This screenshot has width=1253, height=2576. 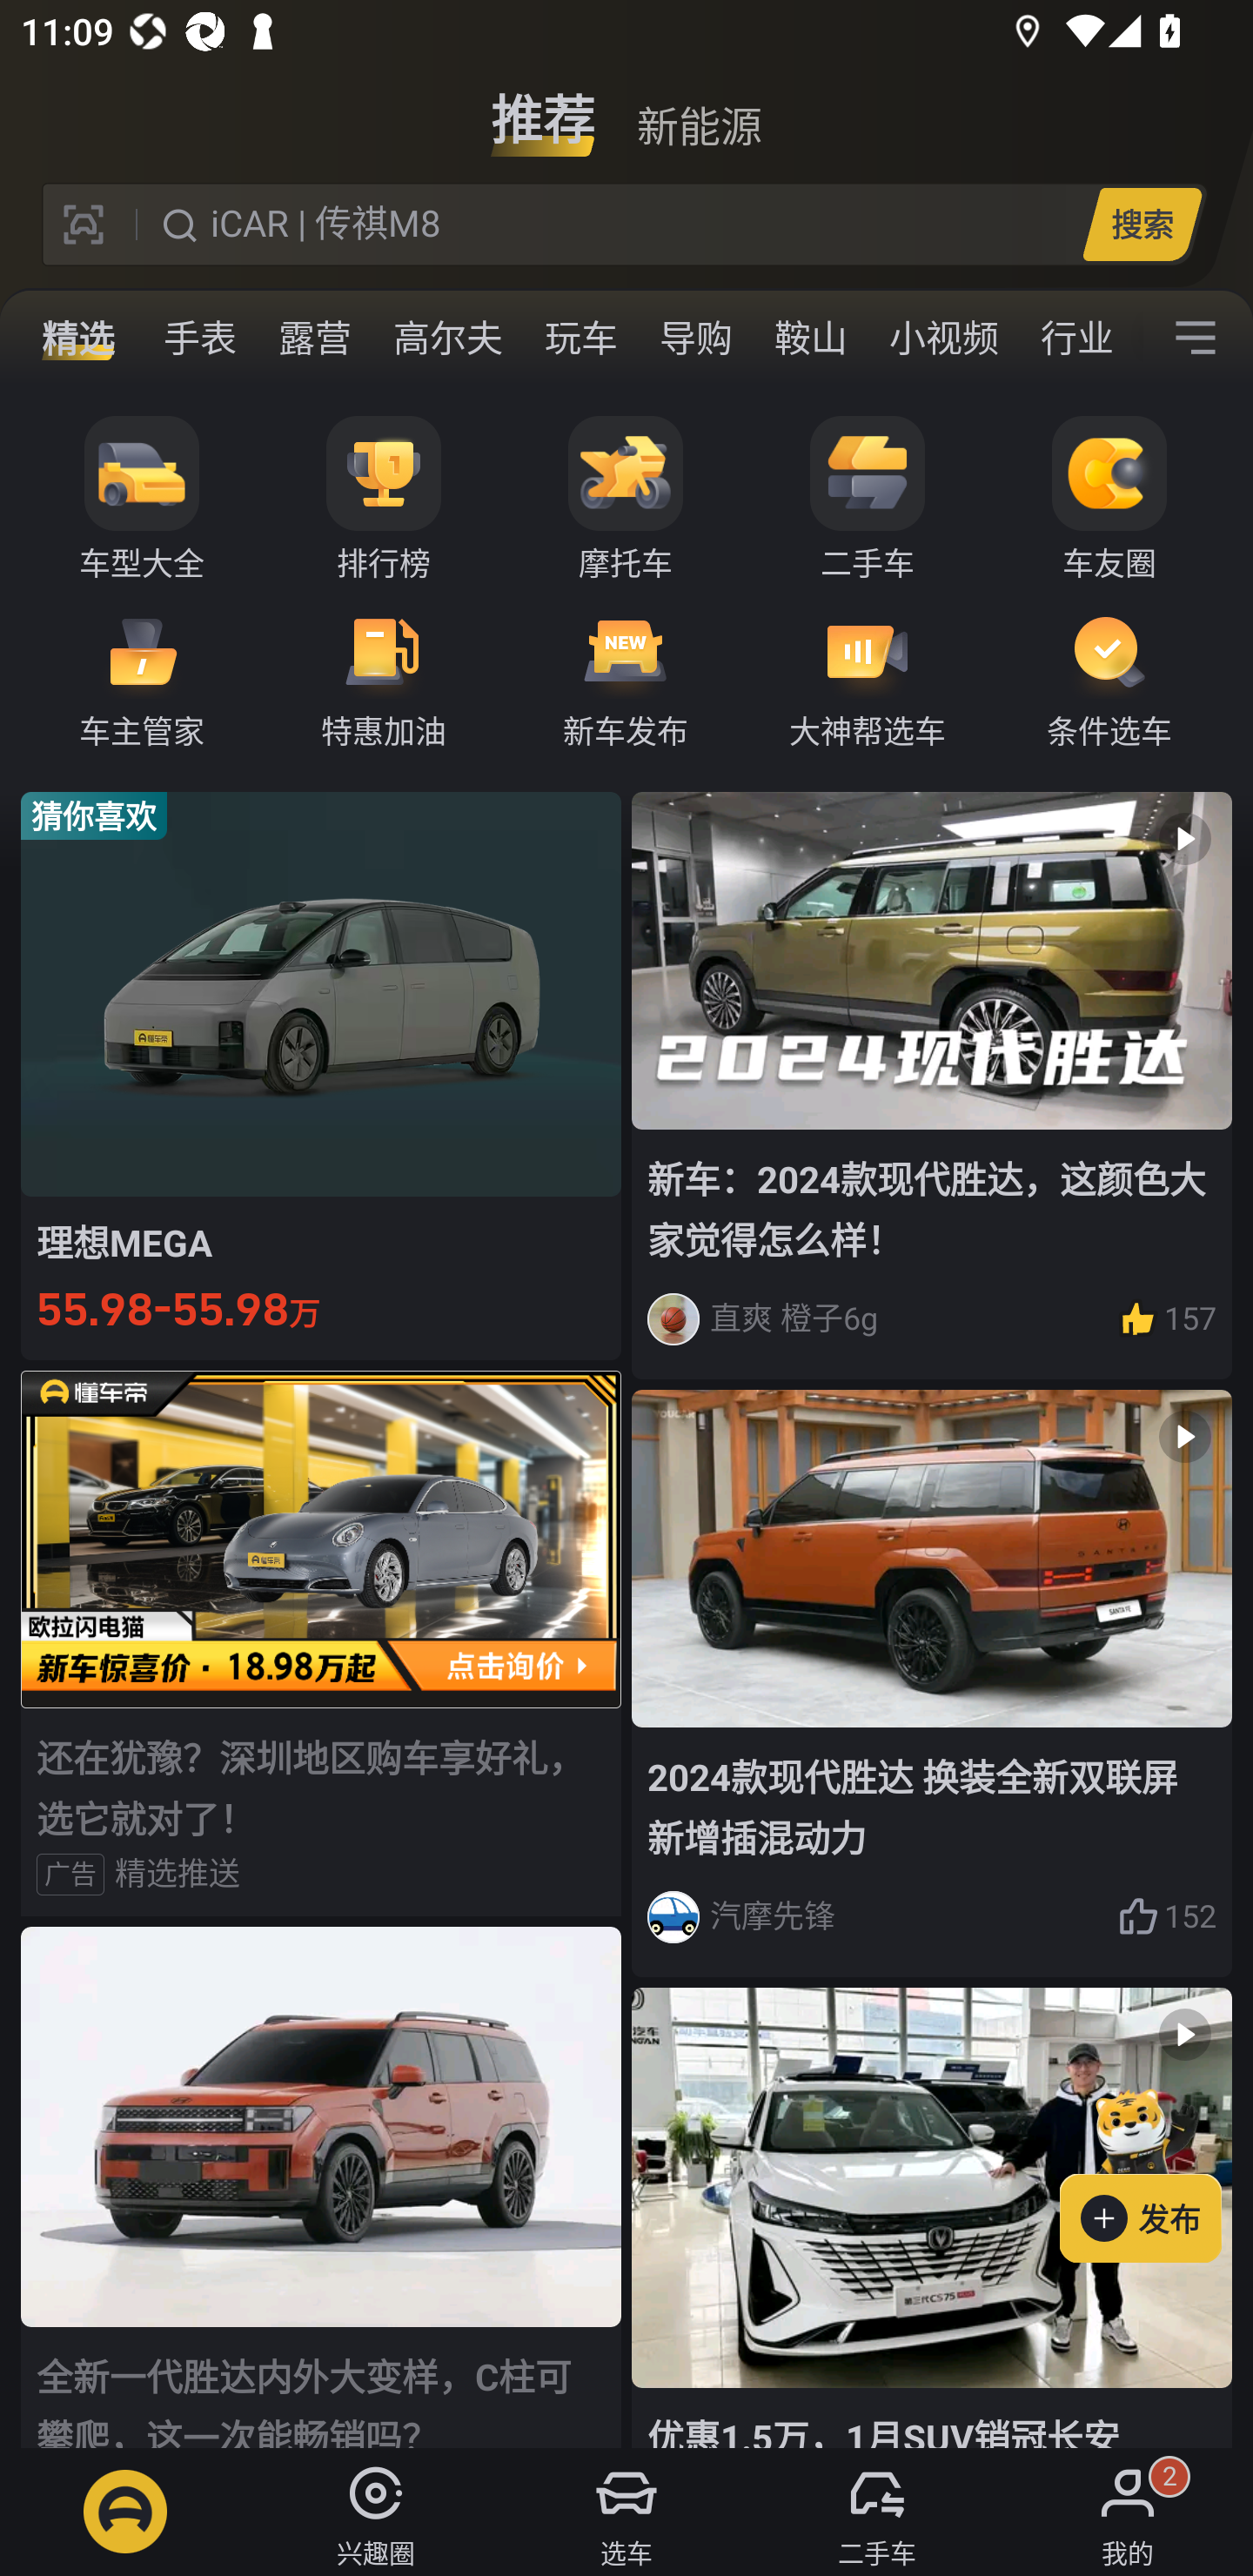 What do you see at coordinates (868, 679) in the screenshot?
I see `大神帮选车` at bounding box center [868, 679].